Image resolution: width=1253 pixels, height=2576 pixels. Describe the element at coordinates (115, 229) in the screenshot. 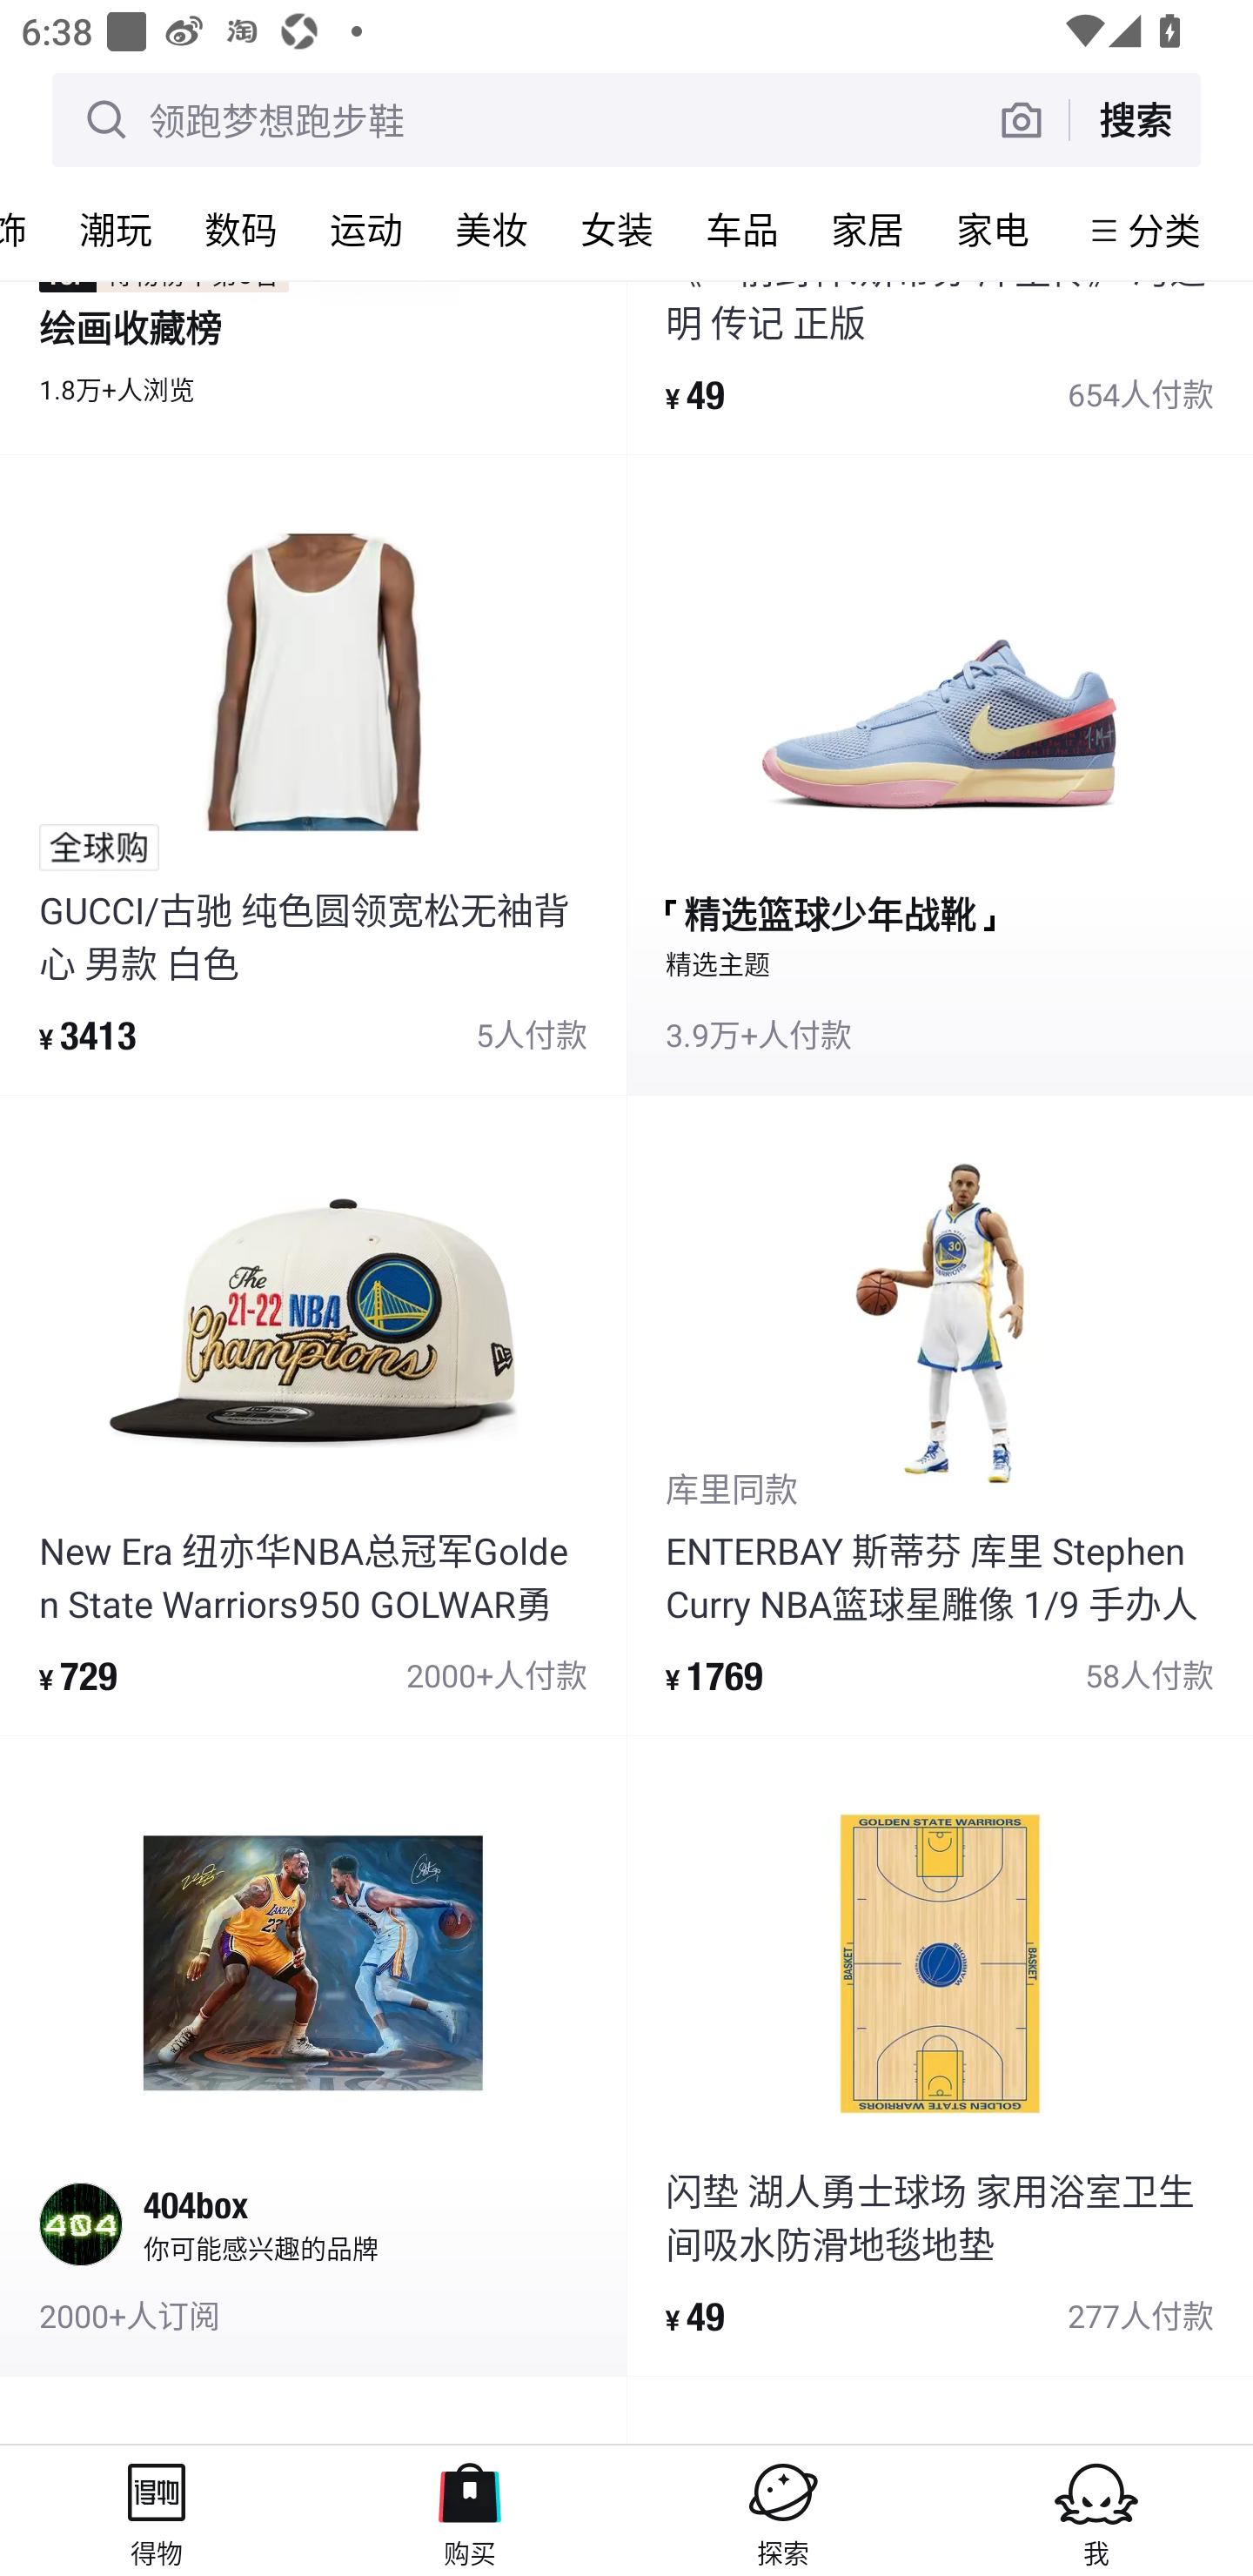

I see `潮玩` at that location.